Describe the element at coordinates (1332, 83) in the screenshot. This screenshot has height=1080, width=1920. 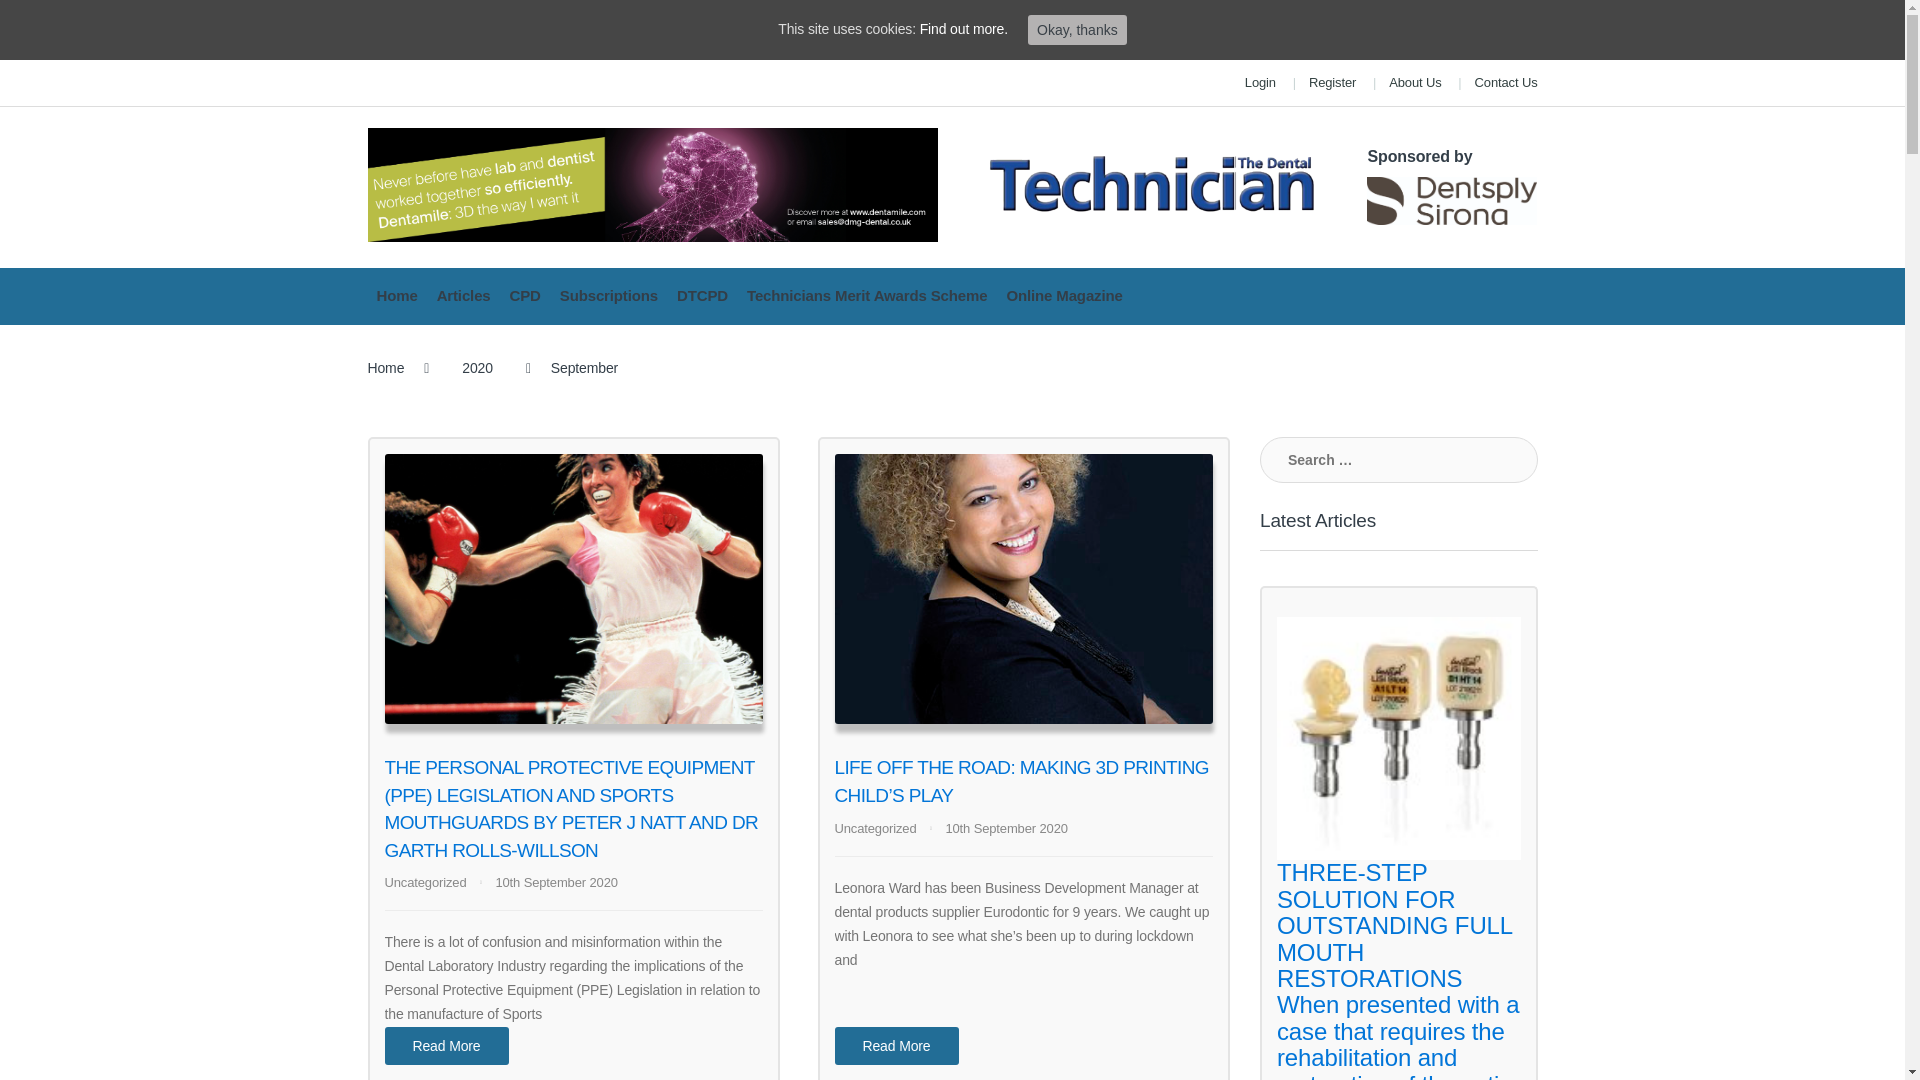
I see `Register` at that location.